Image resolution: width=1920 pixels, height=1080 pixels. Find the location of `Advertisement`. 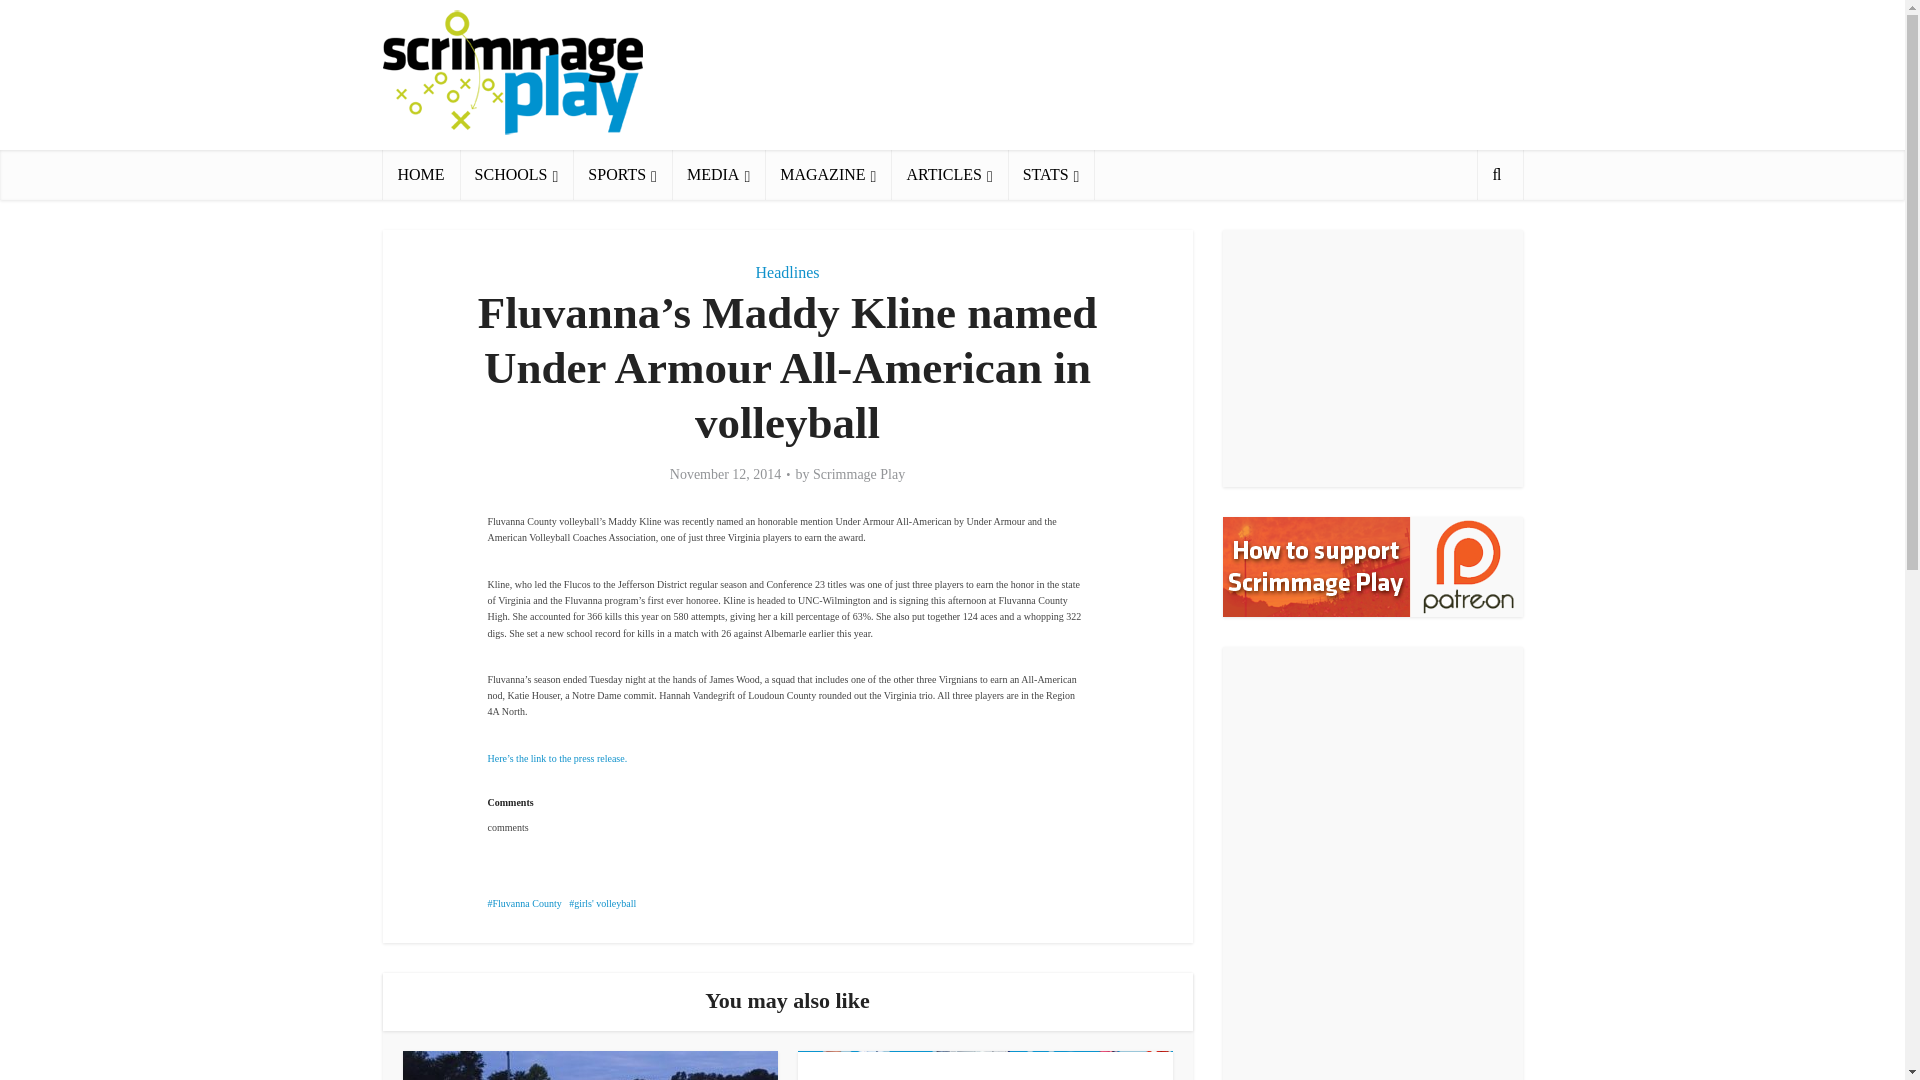

Advertisement is located at coordinates (1158, 74).